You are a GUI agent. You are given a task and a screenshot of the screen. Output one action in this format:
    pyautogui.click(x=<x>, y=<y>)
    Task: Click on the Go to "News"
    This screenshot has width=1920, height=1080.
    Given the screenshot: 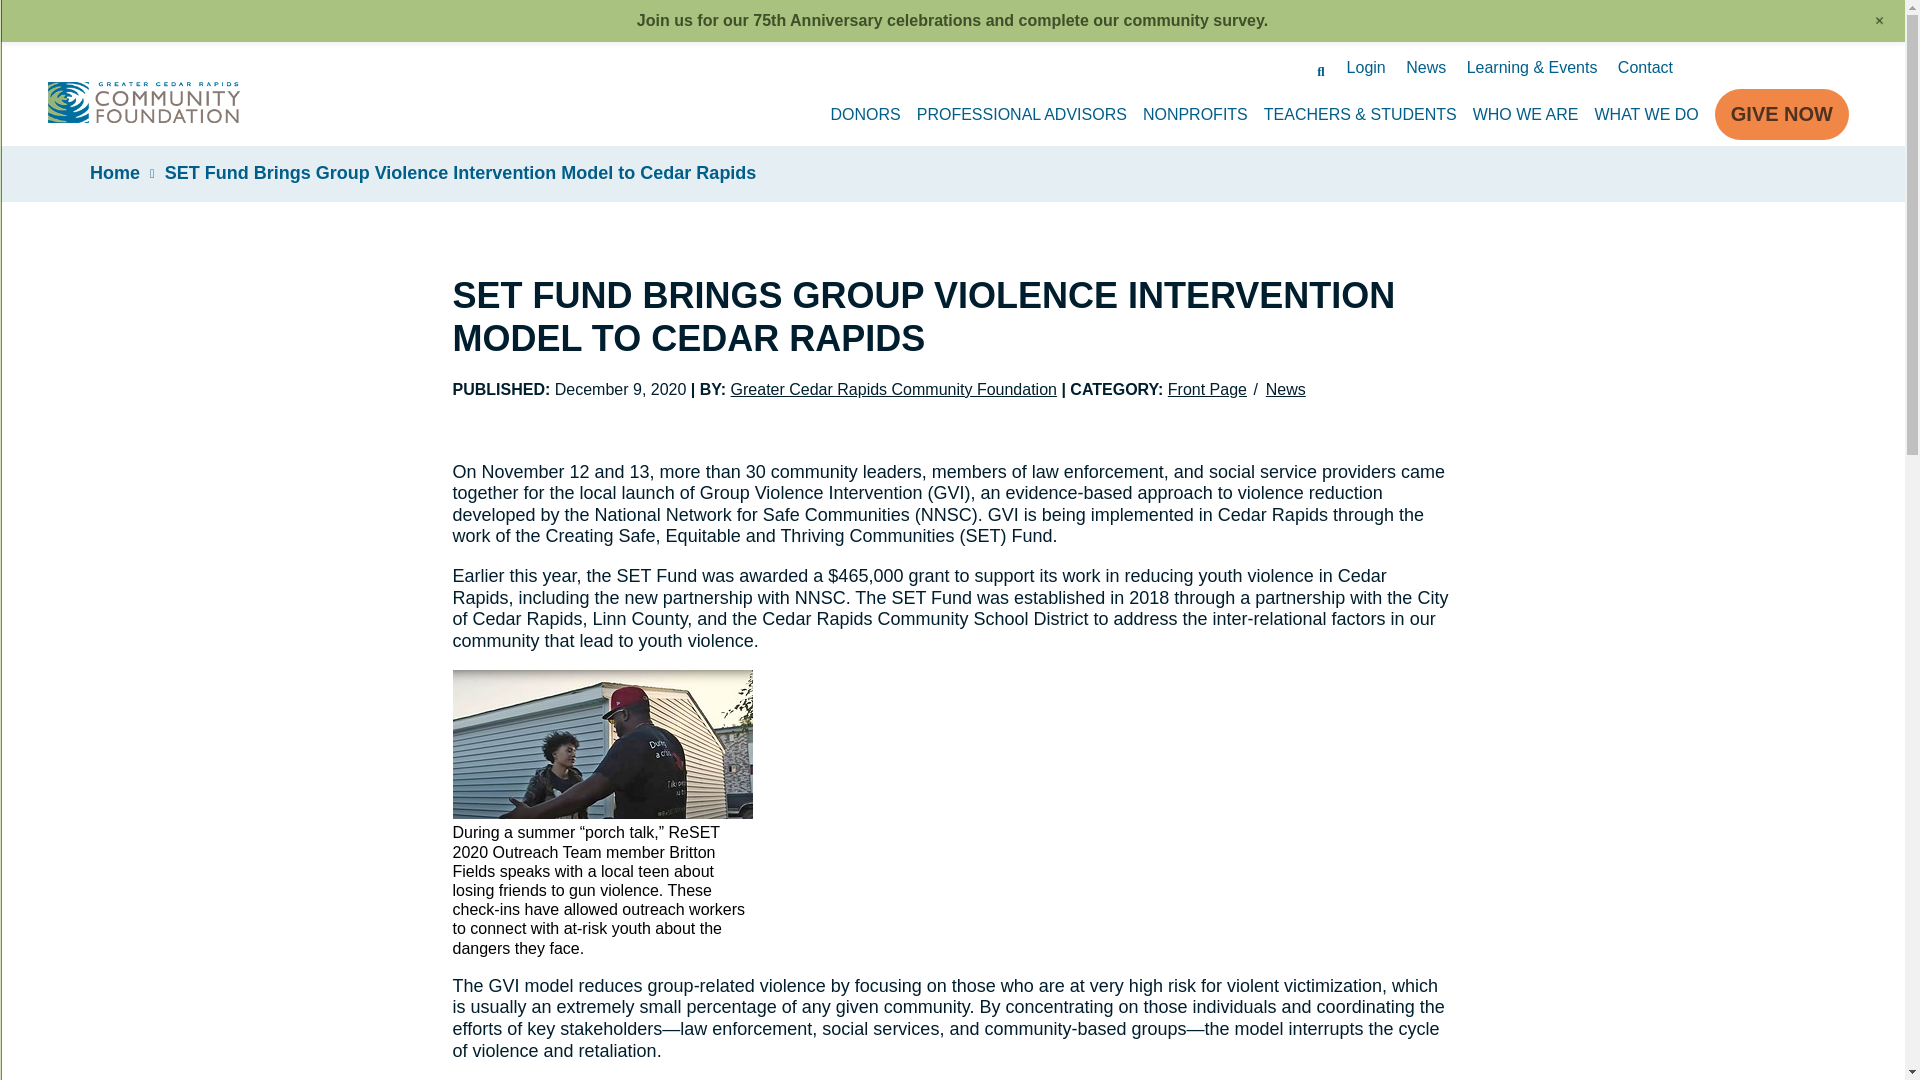 What is the action you would take?
    pyautogui.click(x=1425, y=67)
    